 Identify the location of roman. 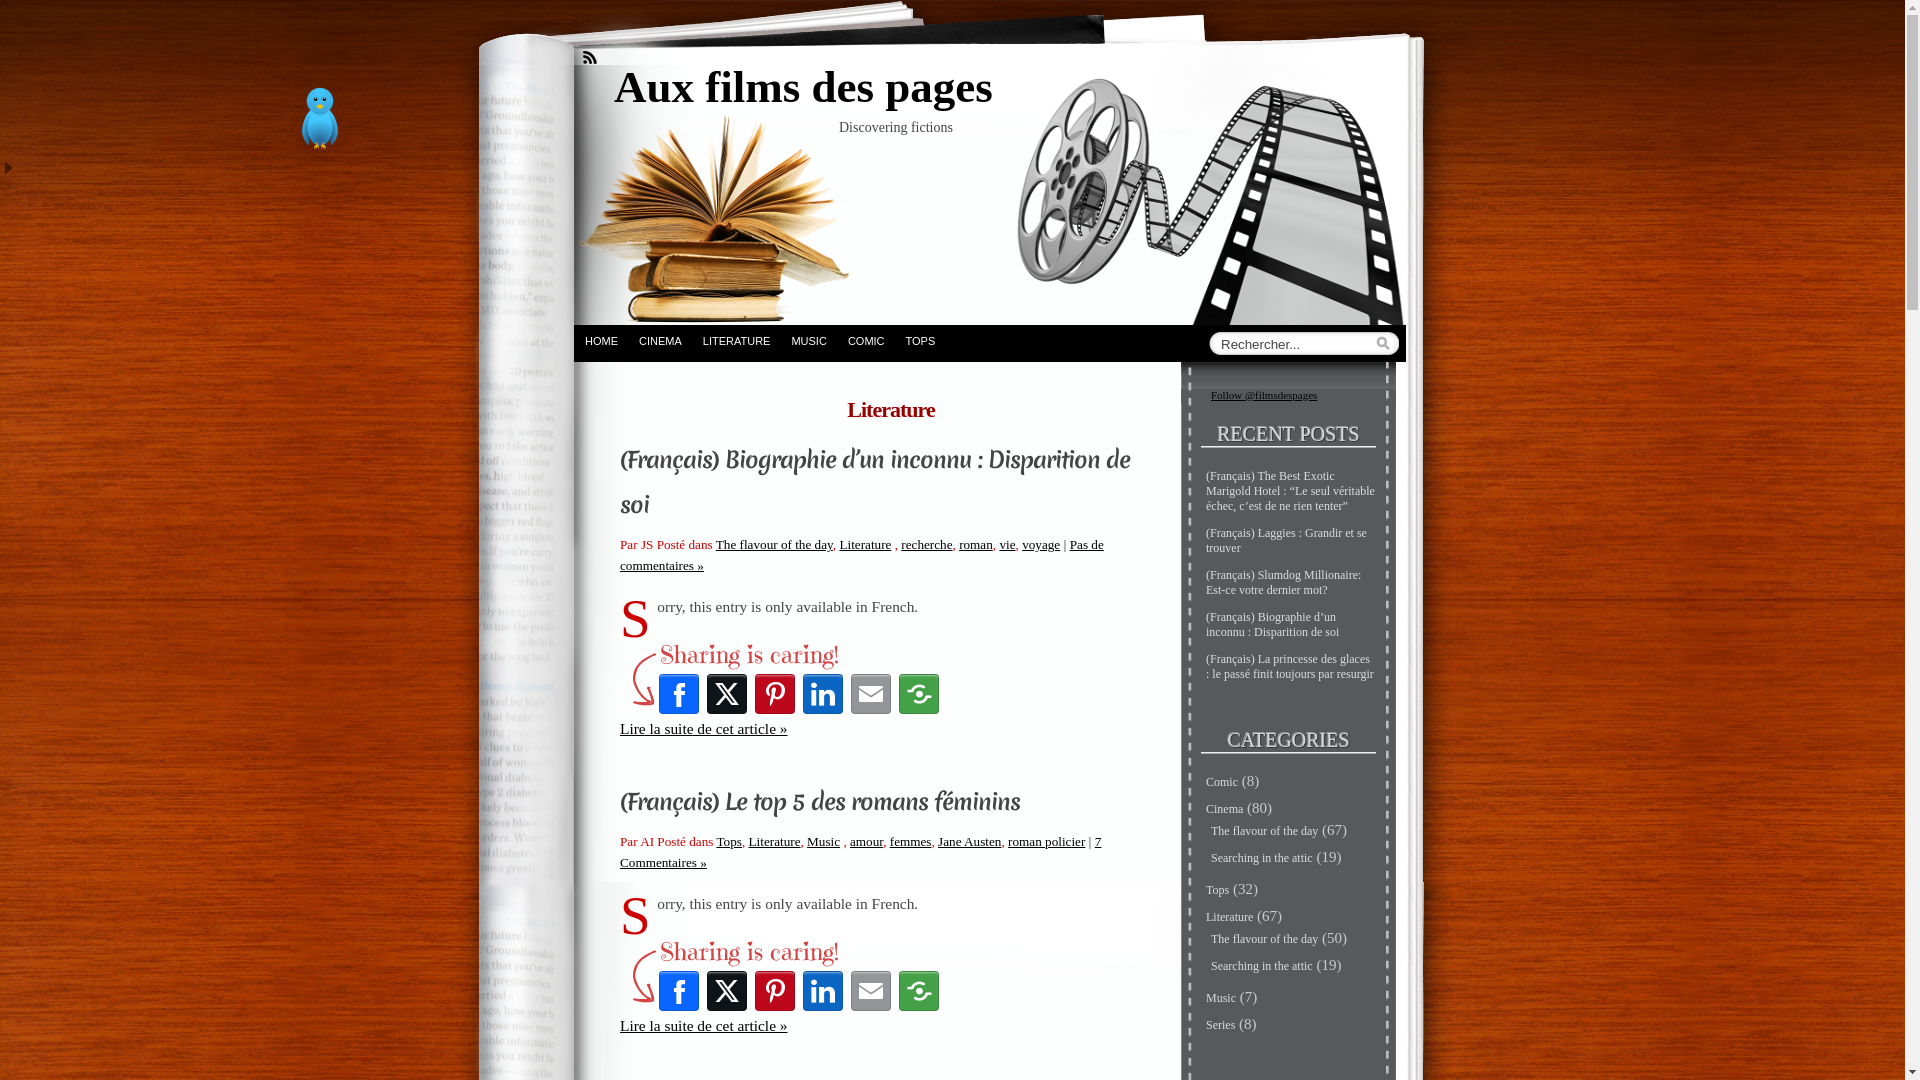
(976, 544).